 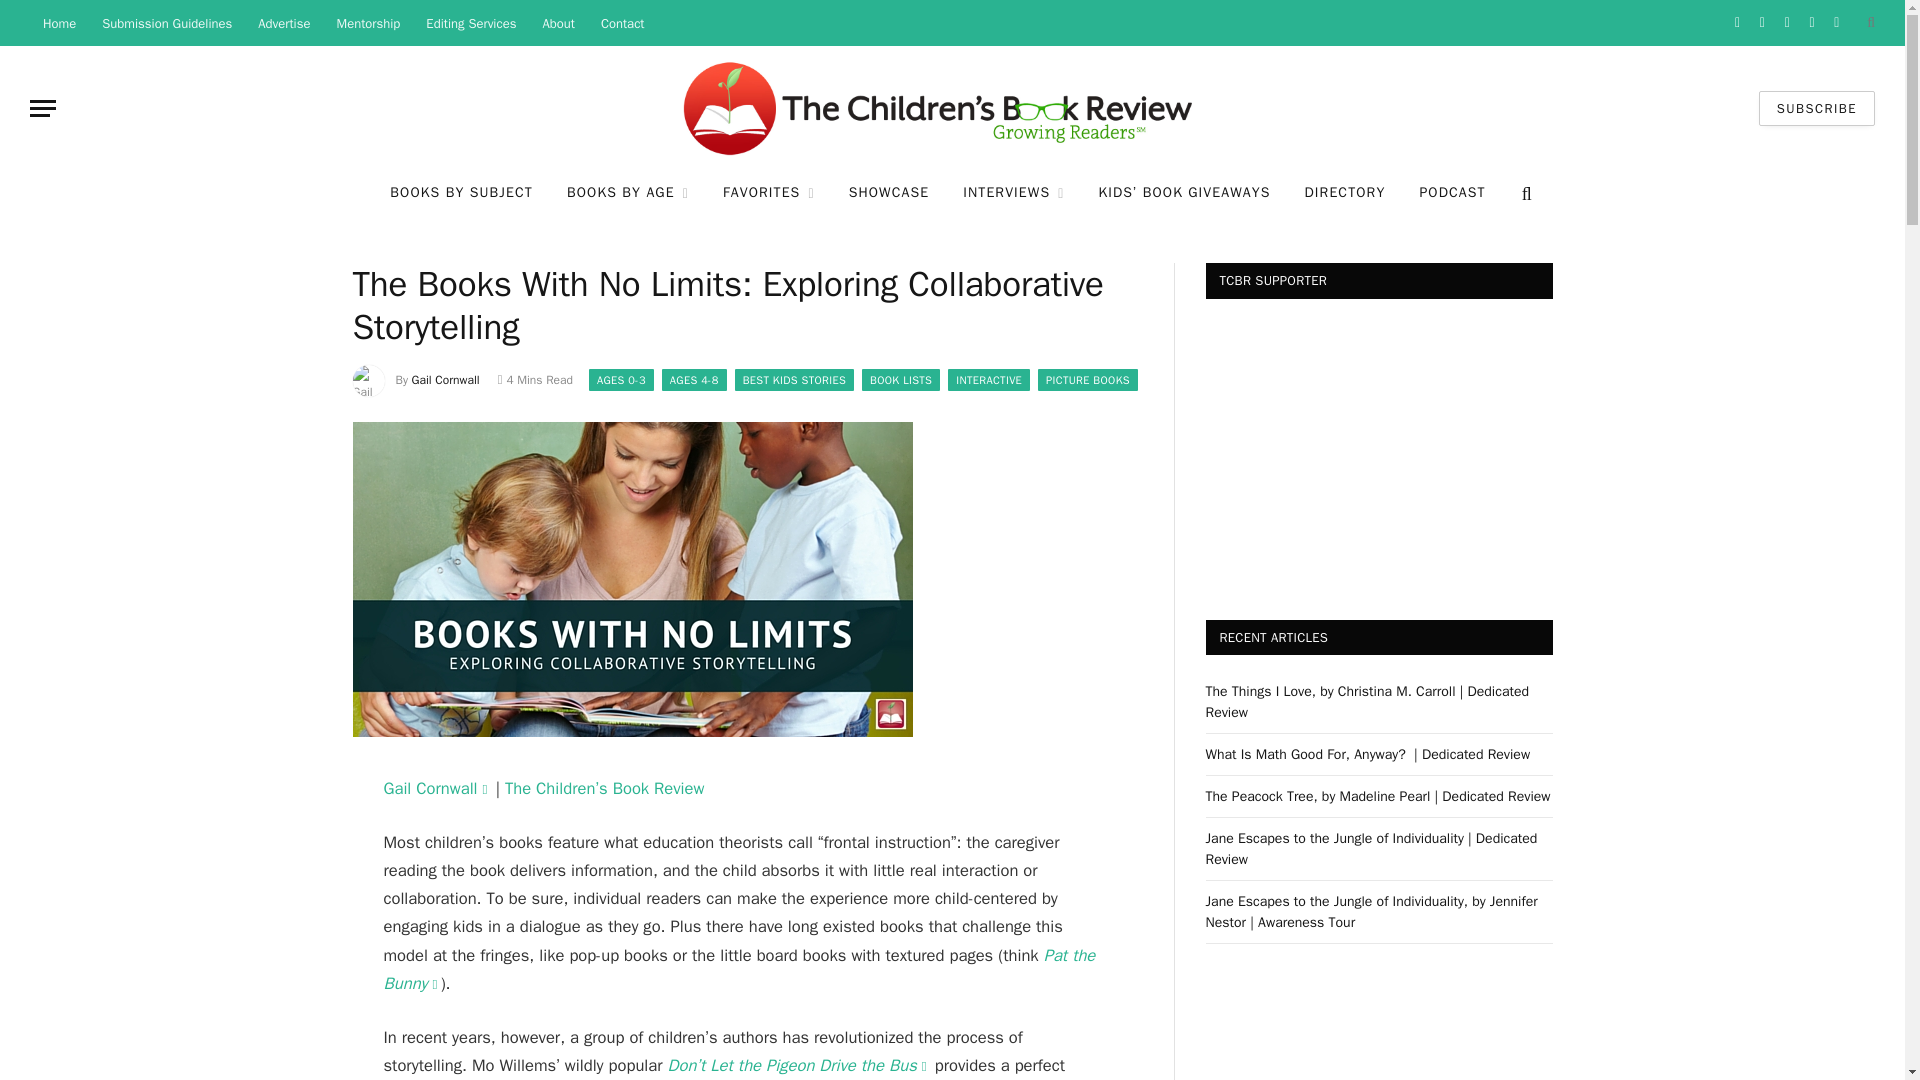 I want to click on Editing Services, so click(x=470, y=23).